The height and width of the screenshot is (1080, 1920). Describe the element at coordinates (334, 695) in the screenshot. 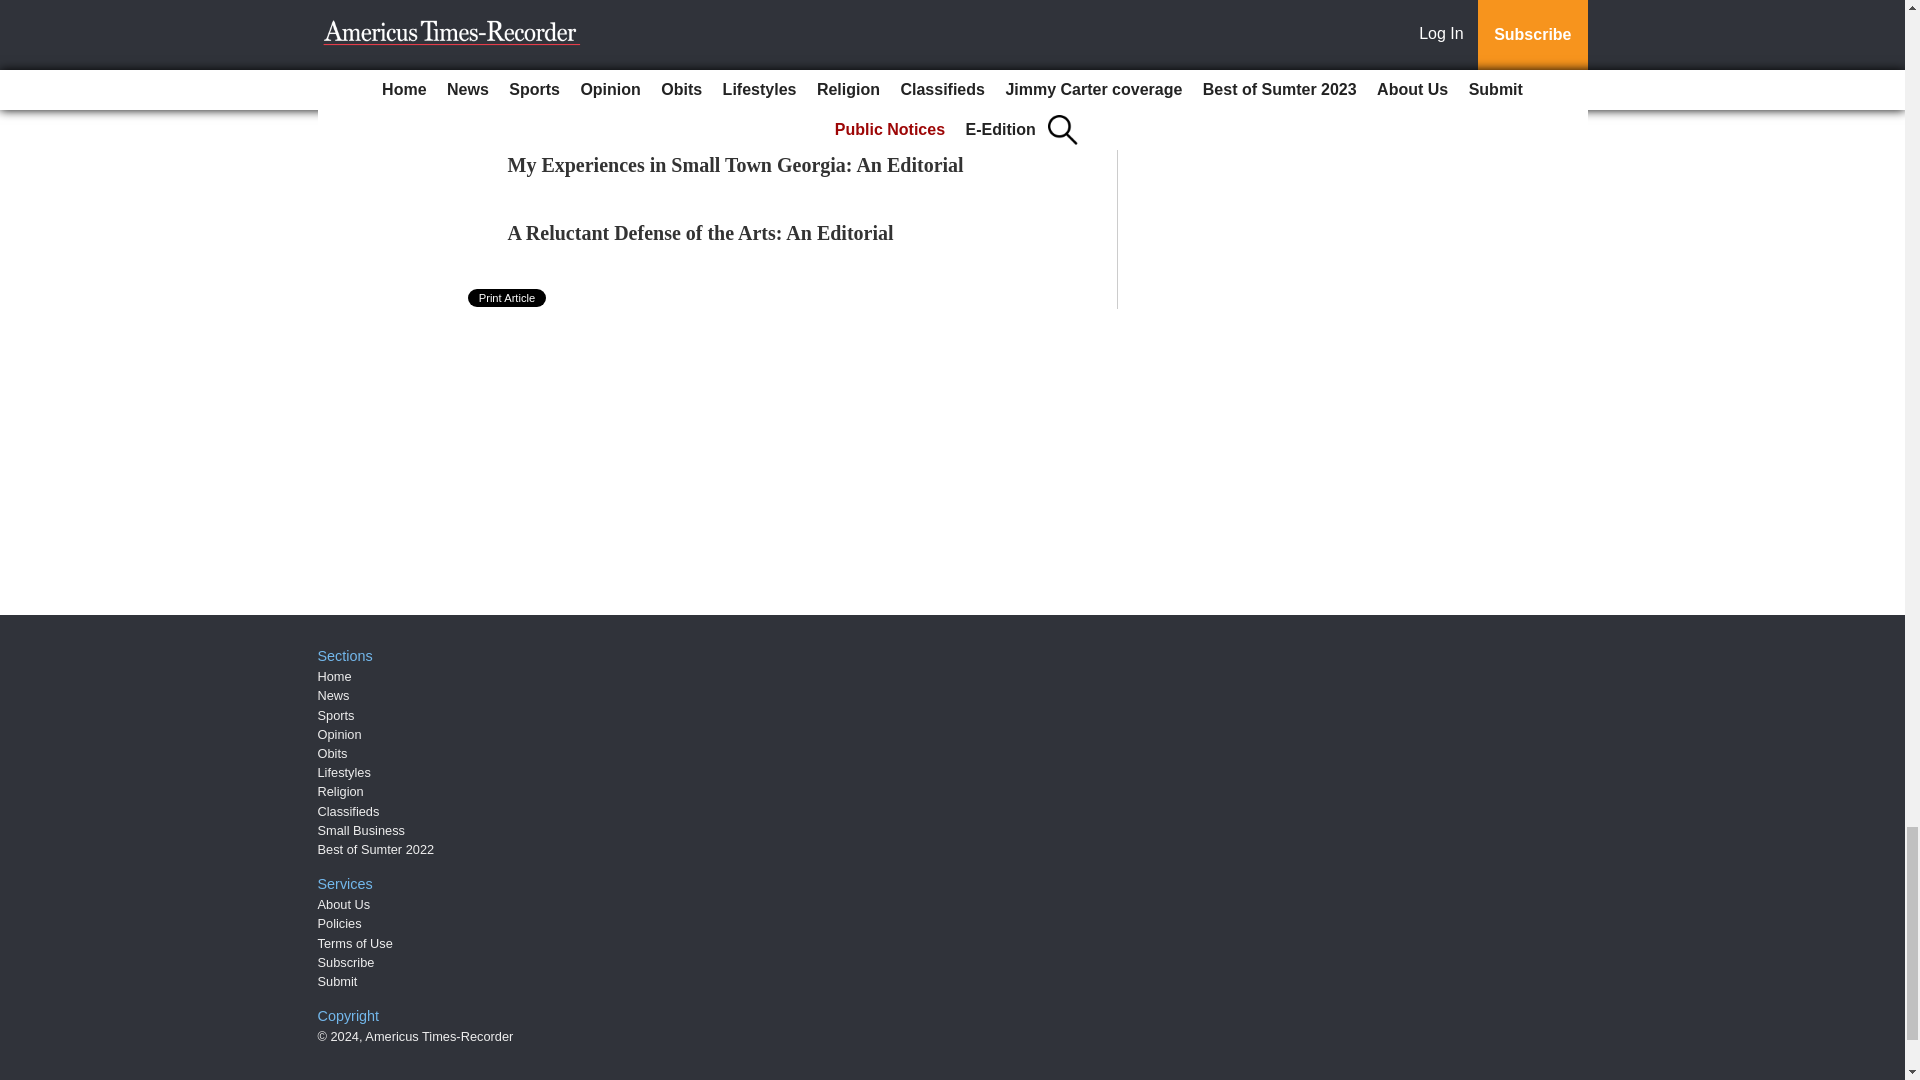

I see `News` at that location.